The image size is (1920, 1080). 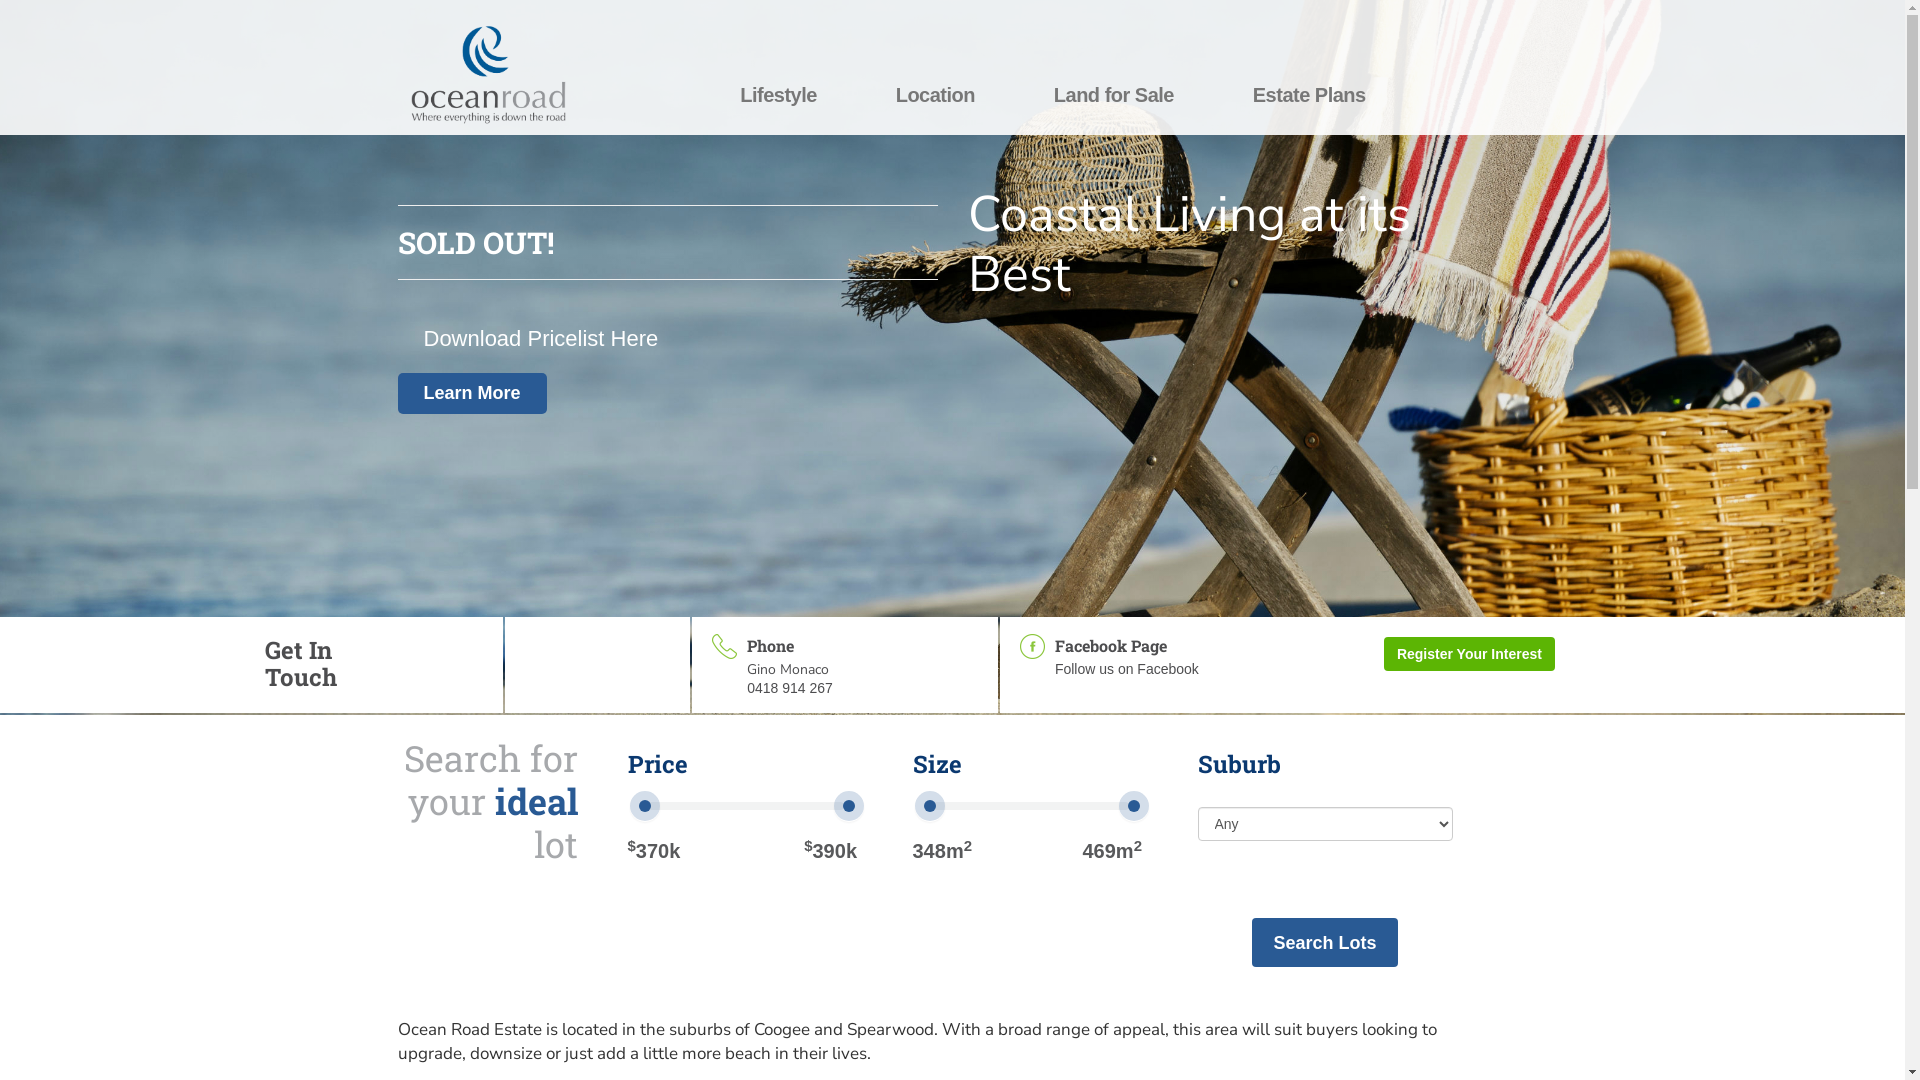 I want to click on Land for Sale, so click(x=1114, y=95).